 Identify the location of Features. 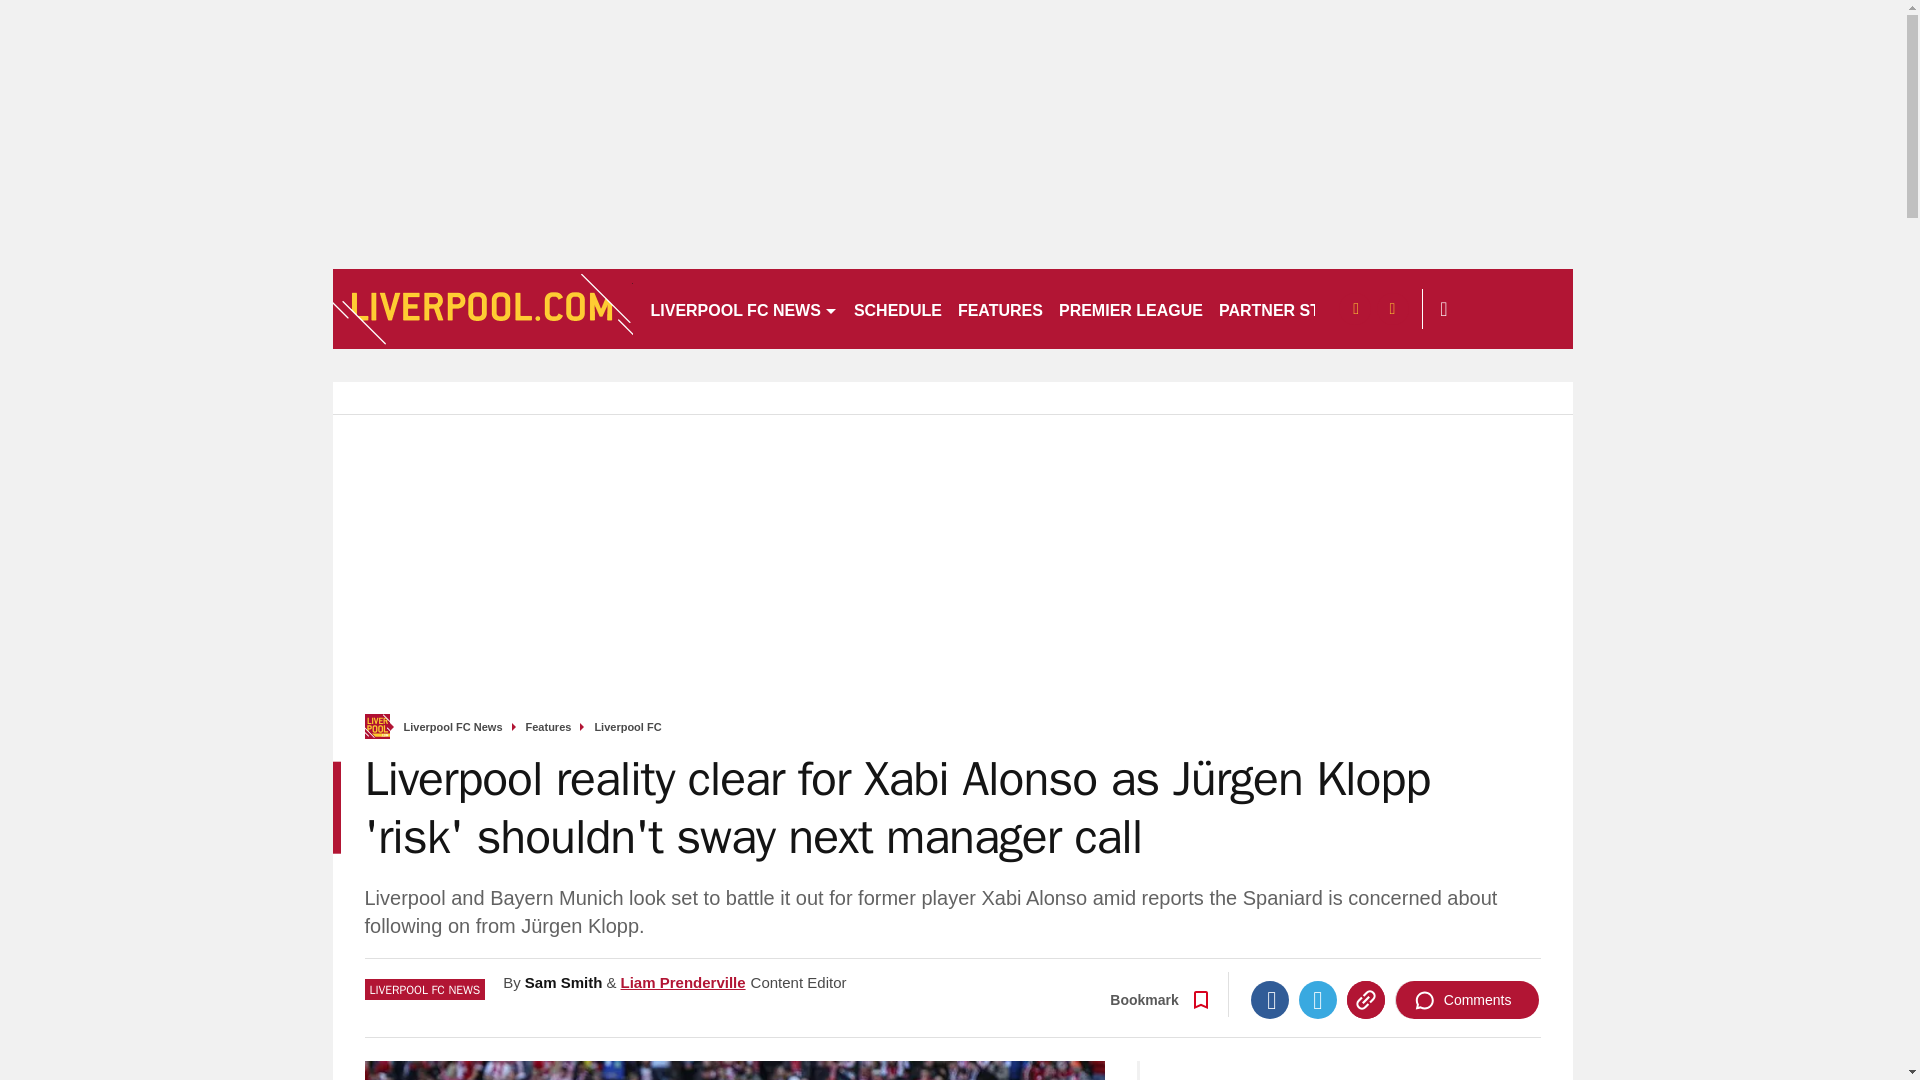
(549, 728).